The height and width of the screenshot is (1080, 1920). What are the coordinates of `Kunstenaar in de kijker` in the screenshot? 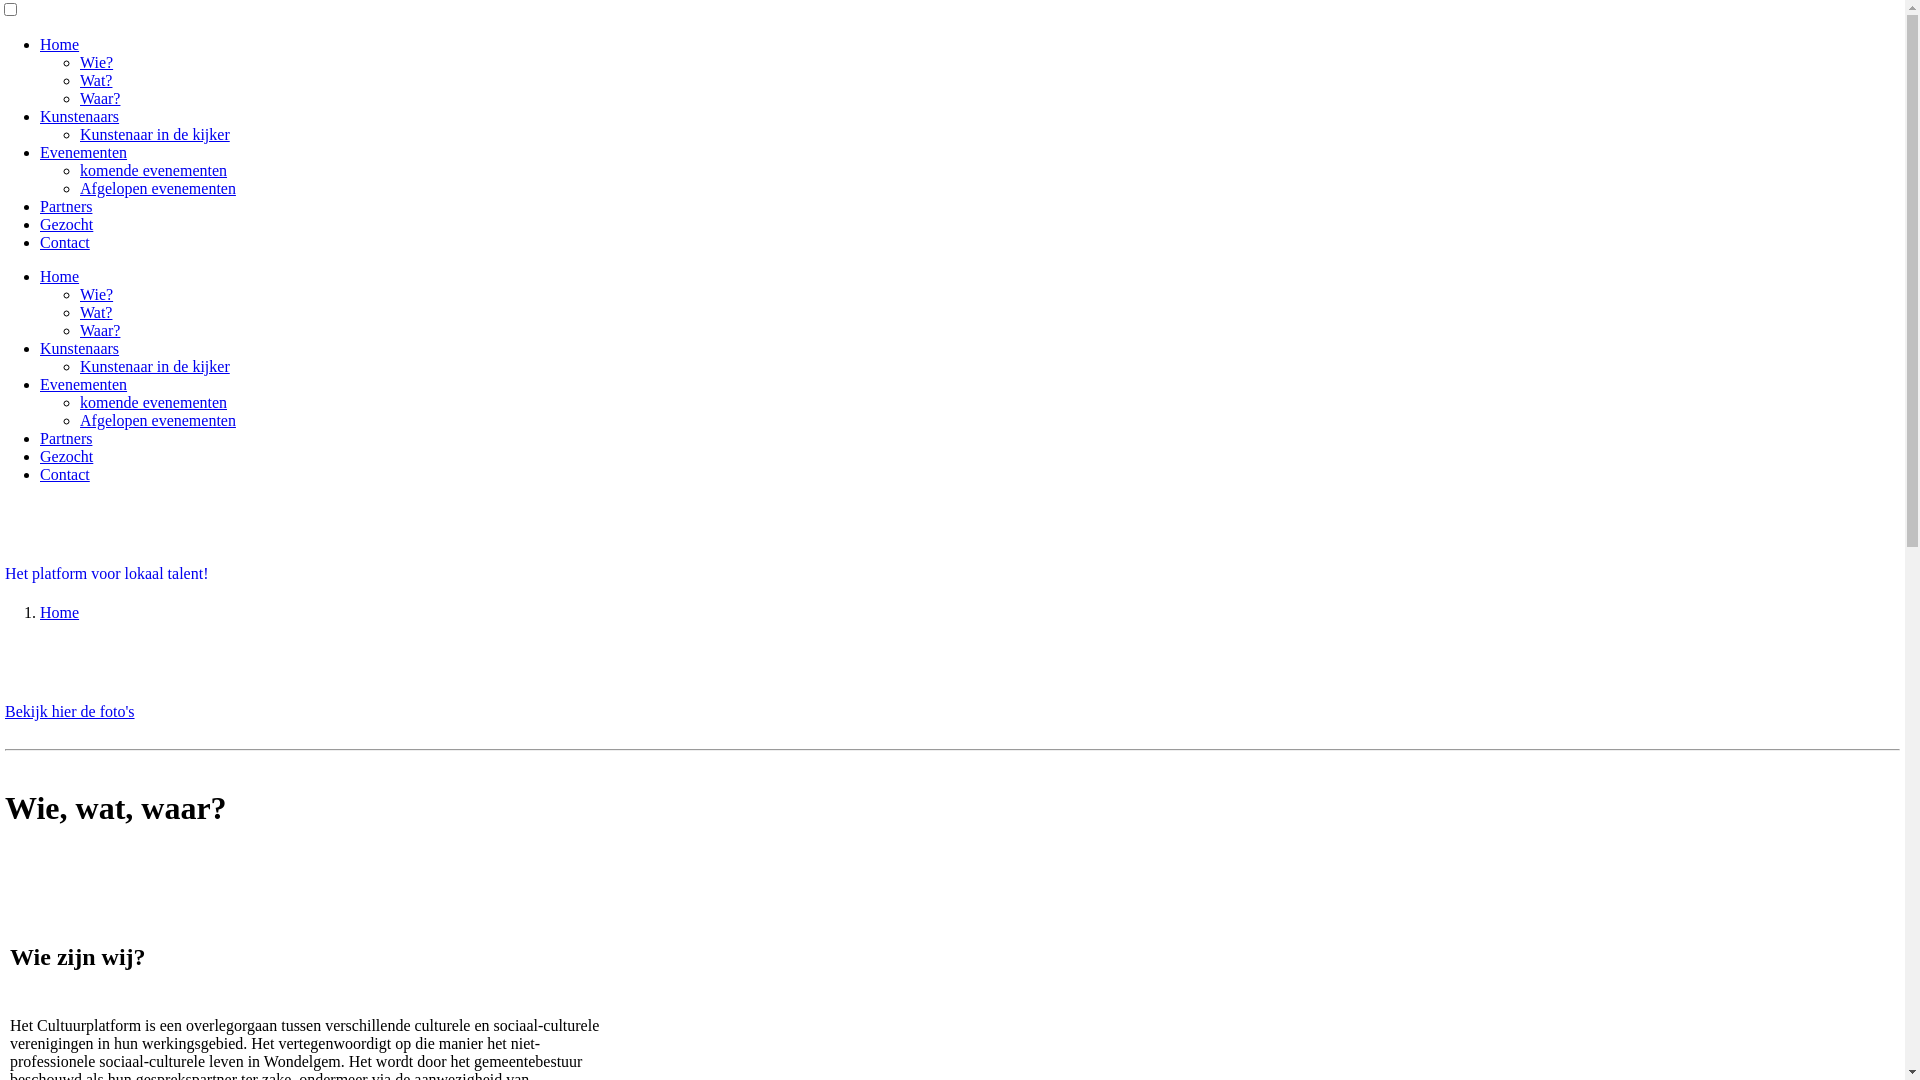 It's located at (155, 134).